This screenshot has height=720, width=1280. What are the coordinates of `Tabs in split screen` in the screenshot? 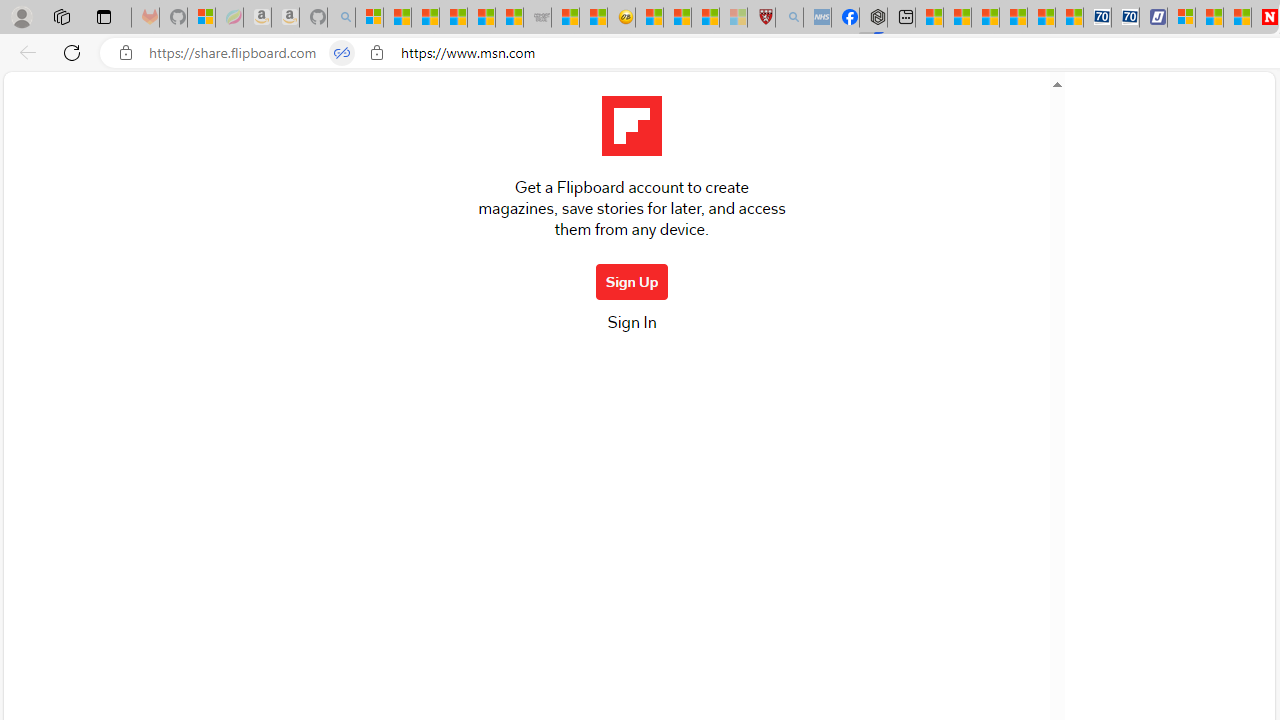 It's located at (341, 53).